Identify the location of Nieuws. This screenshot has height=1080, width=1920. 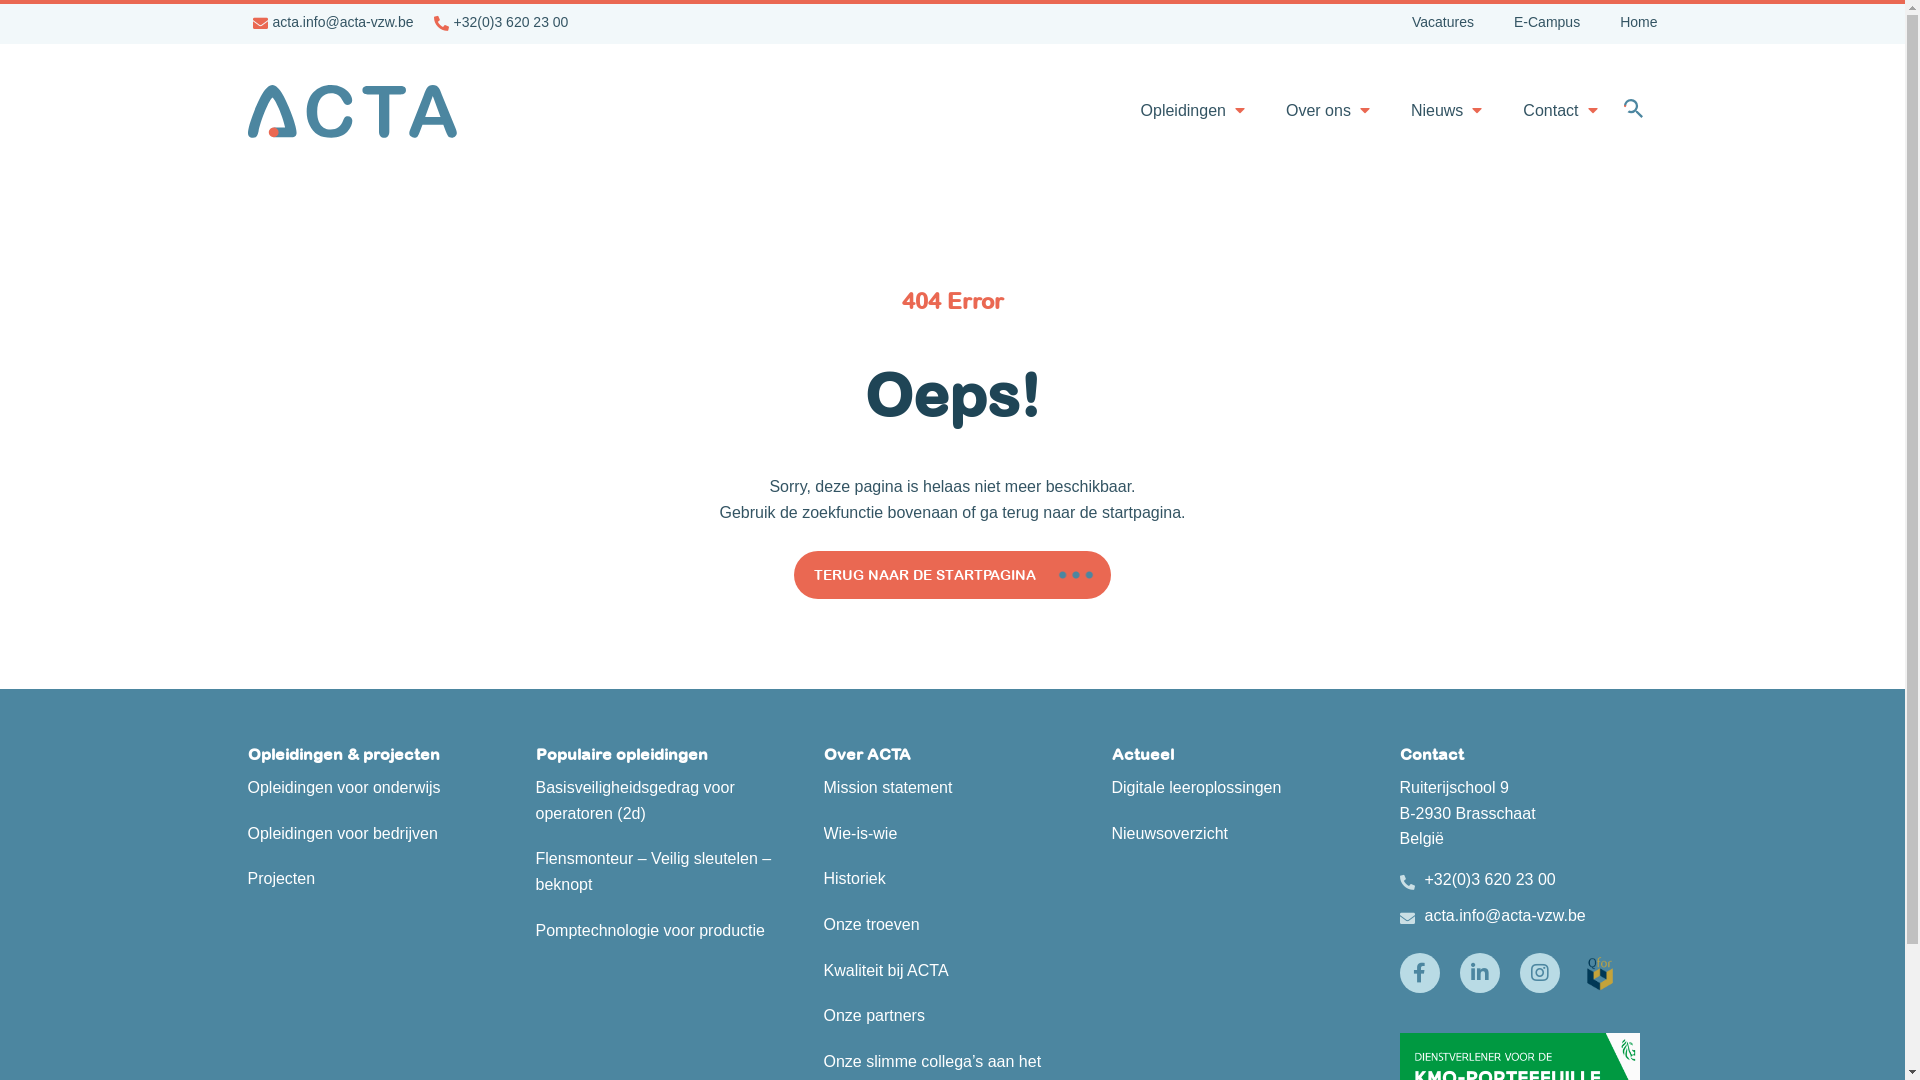
(1437, 110).